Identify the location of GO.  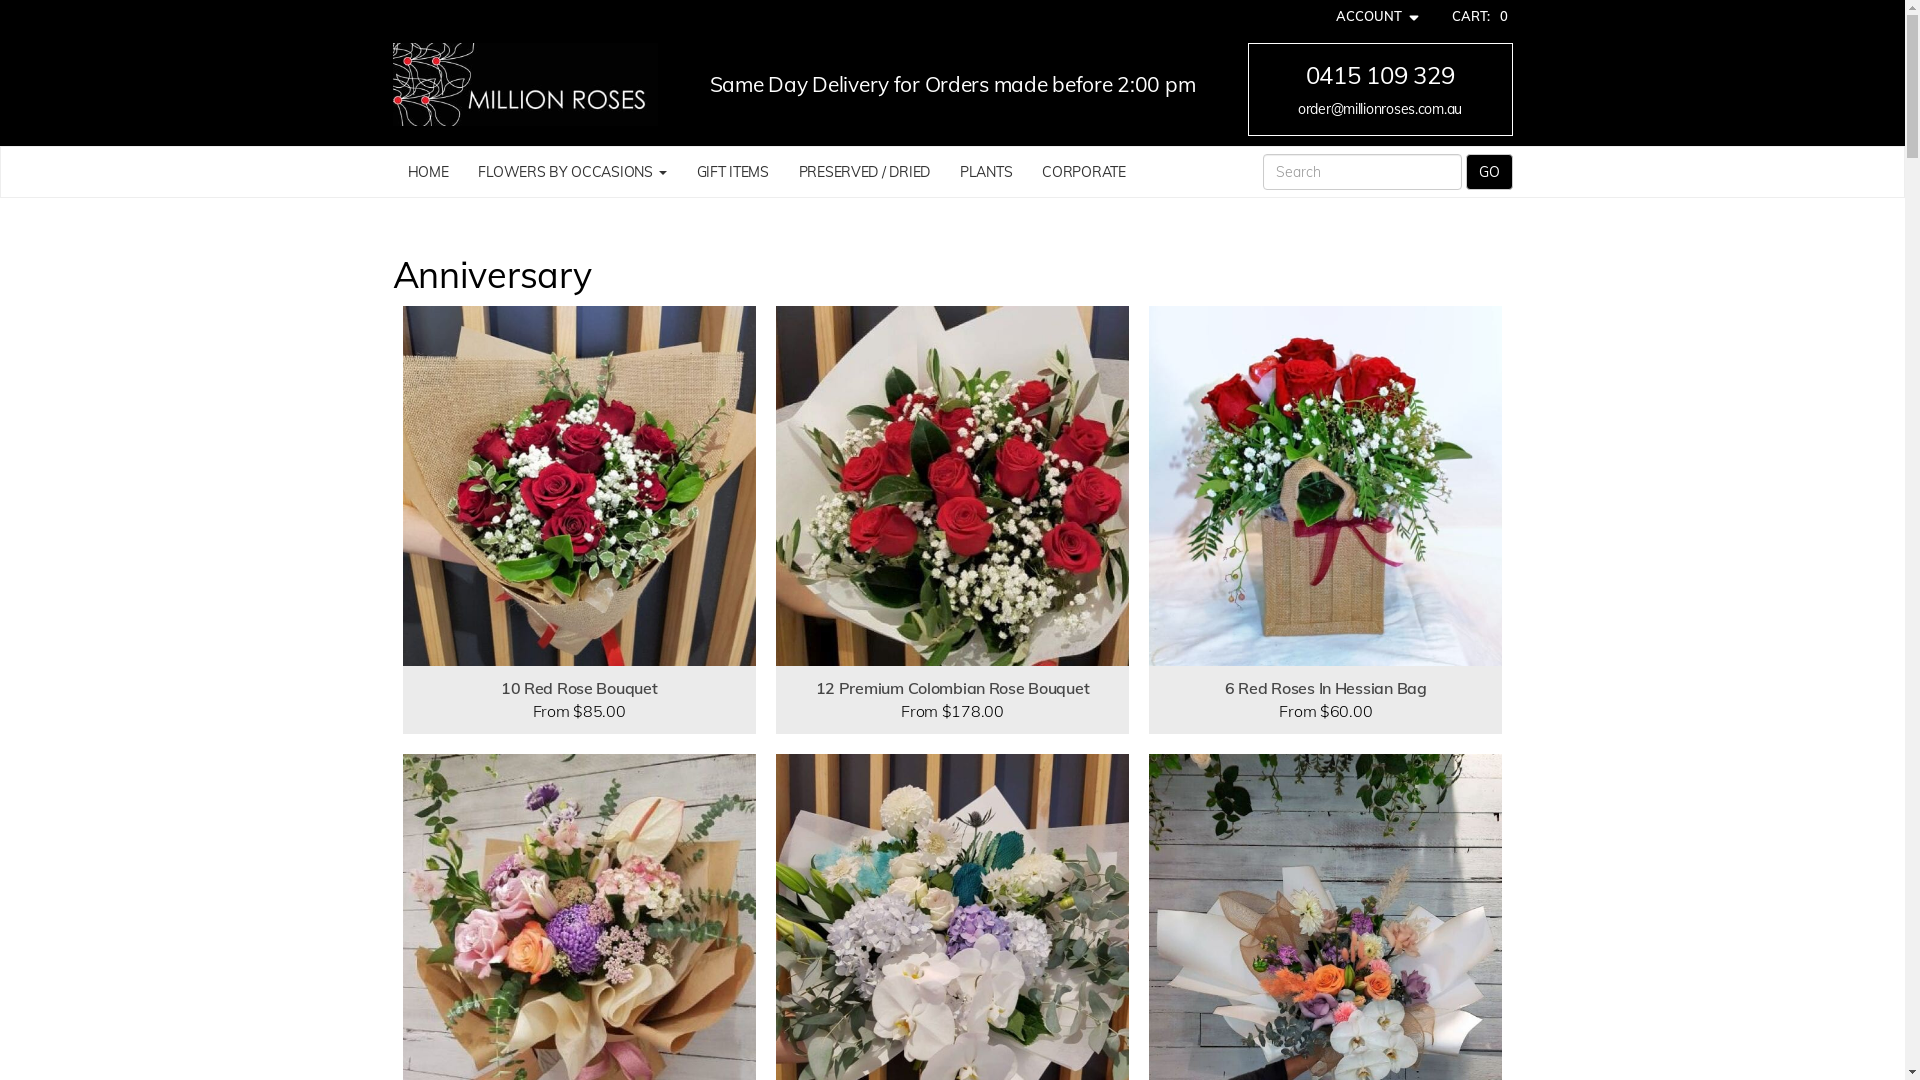
(1490, 172).